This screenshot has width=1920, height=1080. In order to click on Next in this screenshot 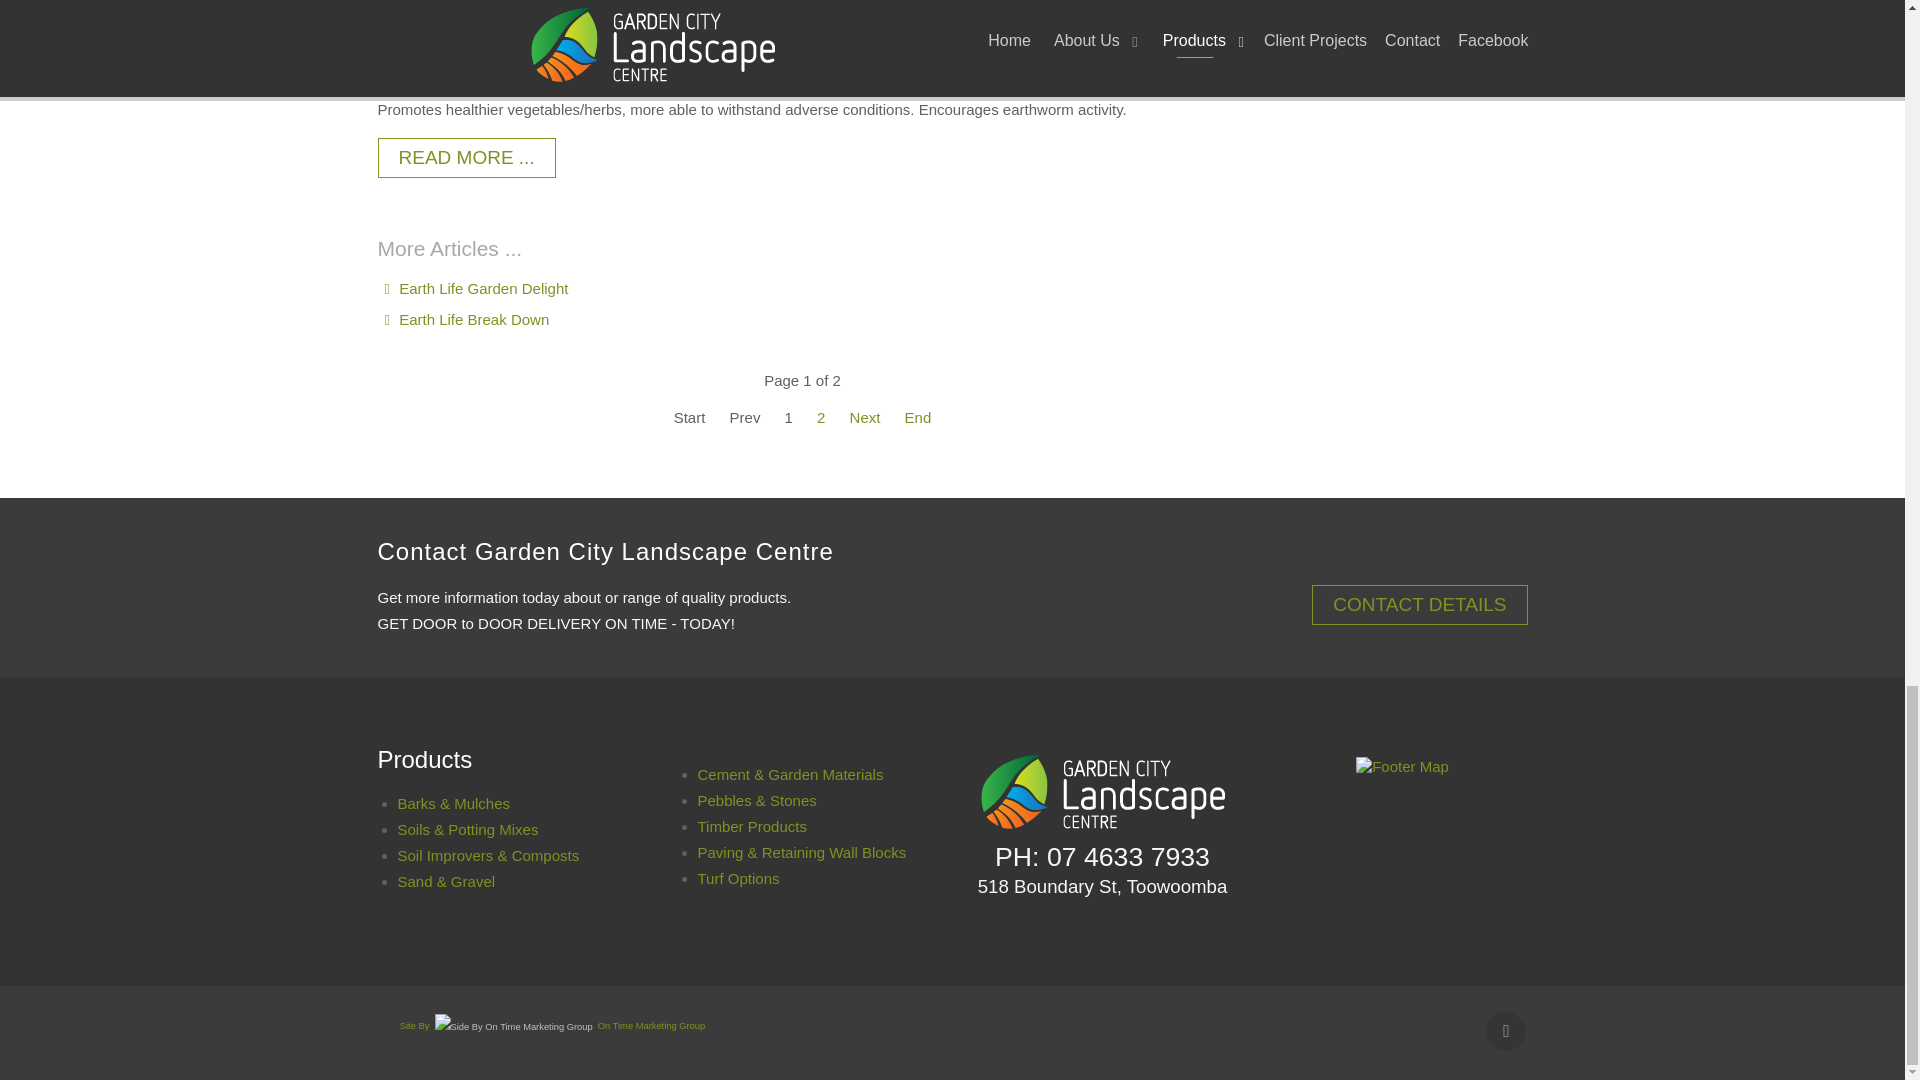, I will do `click(866, 417)`.